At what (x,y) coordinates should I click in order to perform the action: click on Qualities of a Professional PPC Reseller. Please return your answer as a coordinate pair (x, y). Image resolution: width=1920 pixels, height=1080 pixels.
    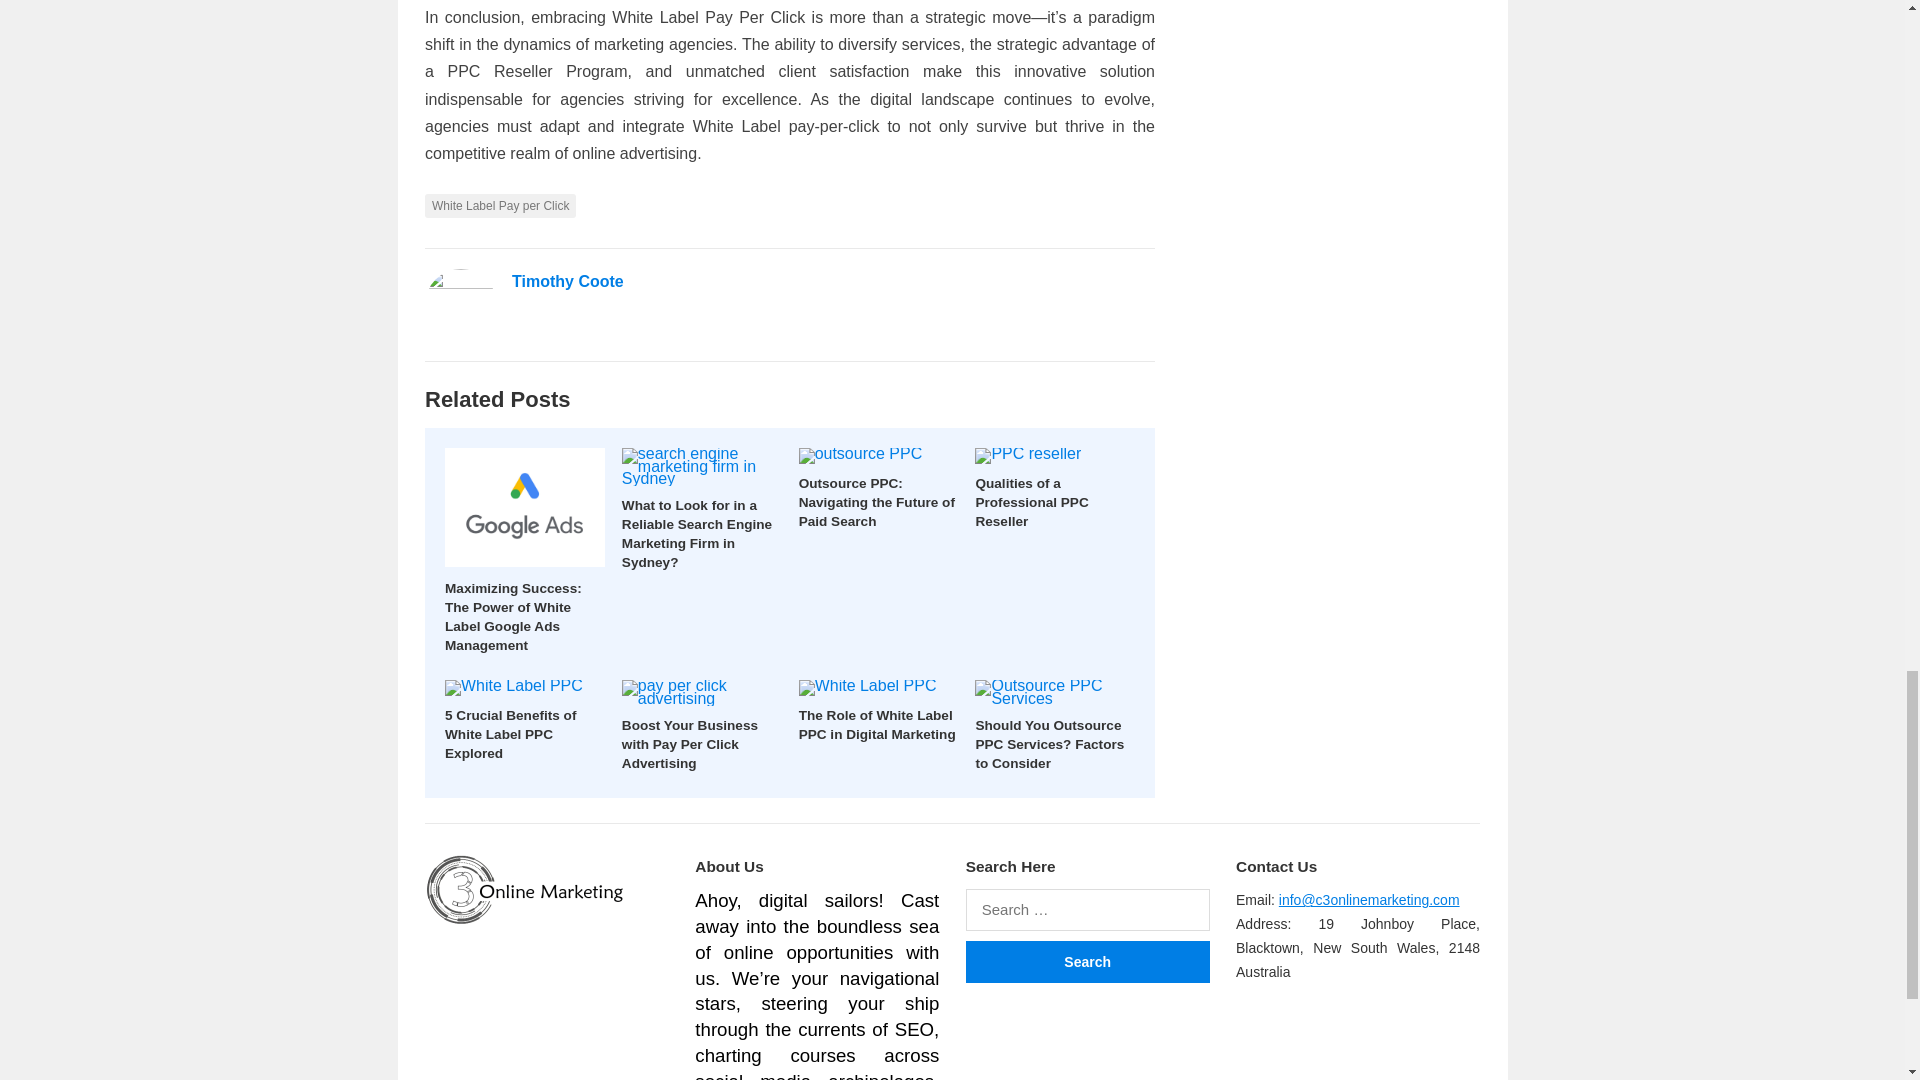
    Looking at the image, I should click on (1032, 502).